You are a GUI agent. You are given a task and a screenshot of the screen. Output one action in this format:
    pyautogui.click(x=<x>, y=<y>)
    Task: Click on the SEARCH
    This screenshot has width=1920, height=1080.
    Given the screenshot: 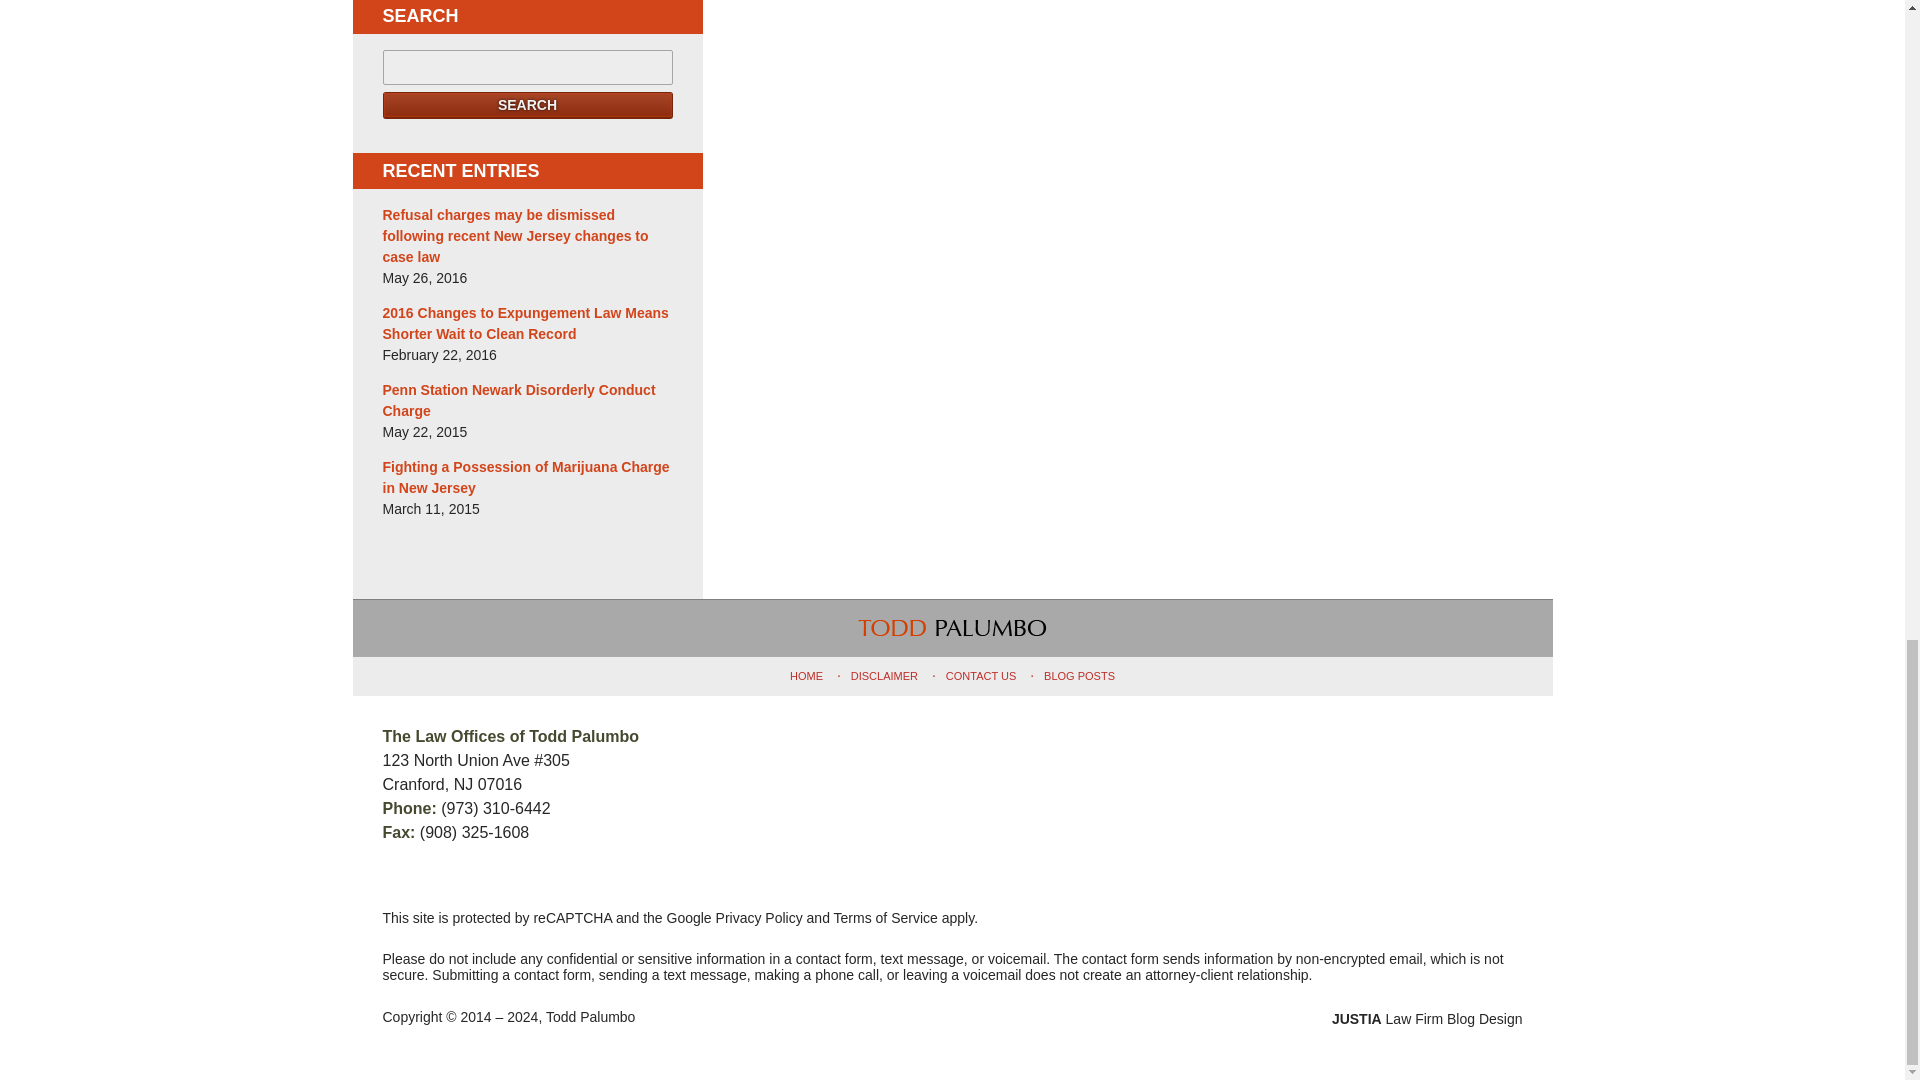 What is the action you would take?
    pyautogui.click(x=527, y=104)
    